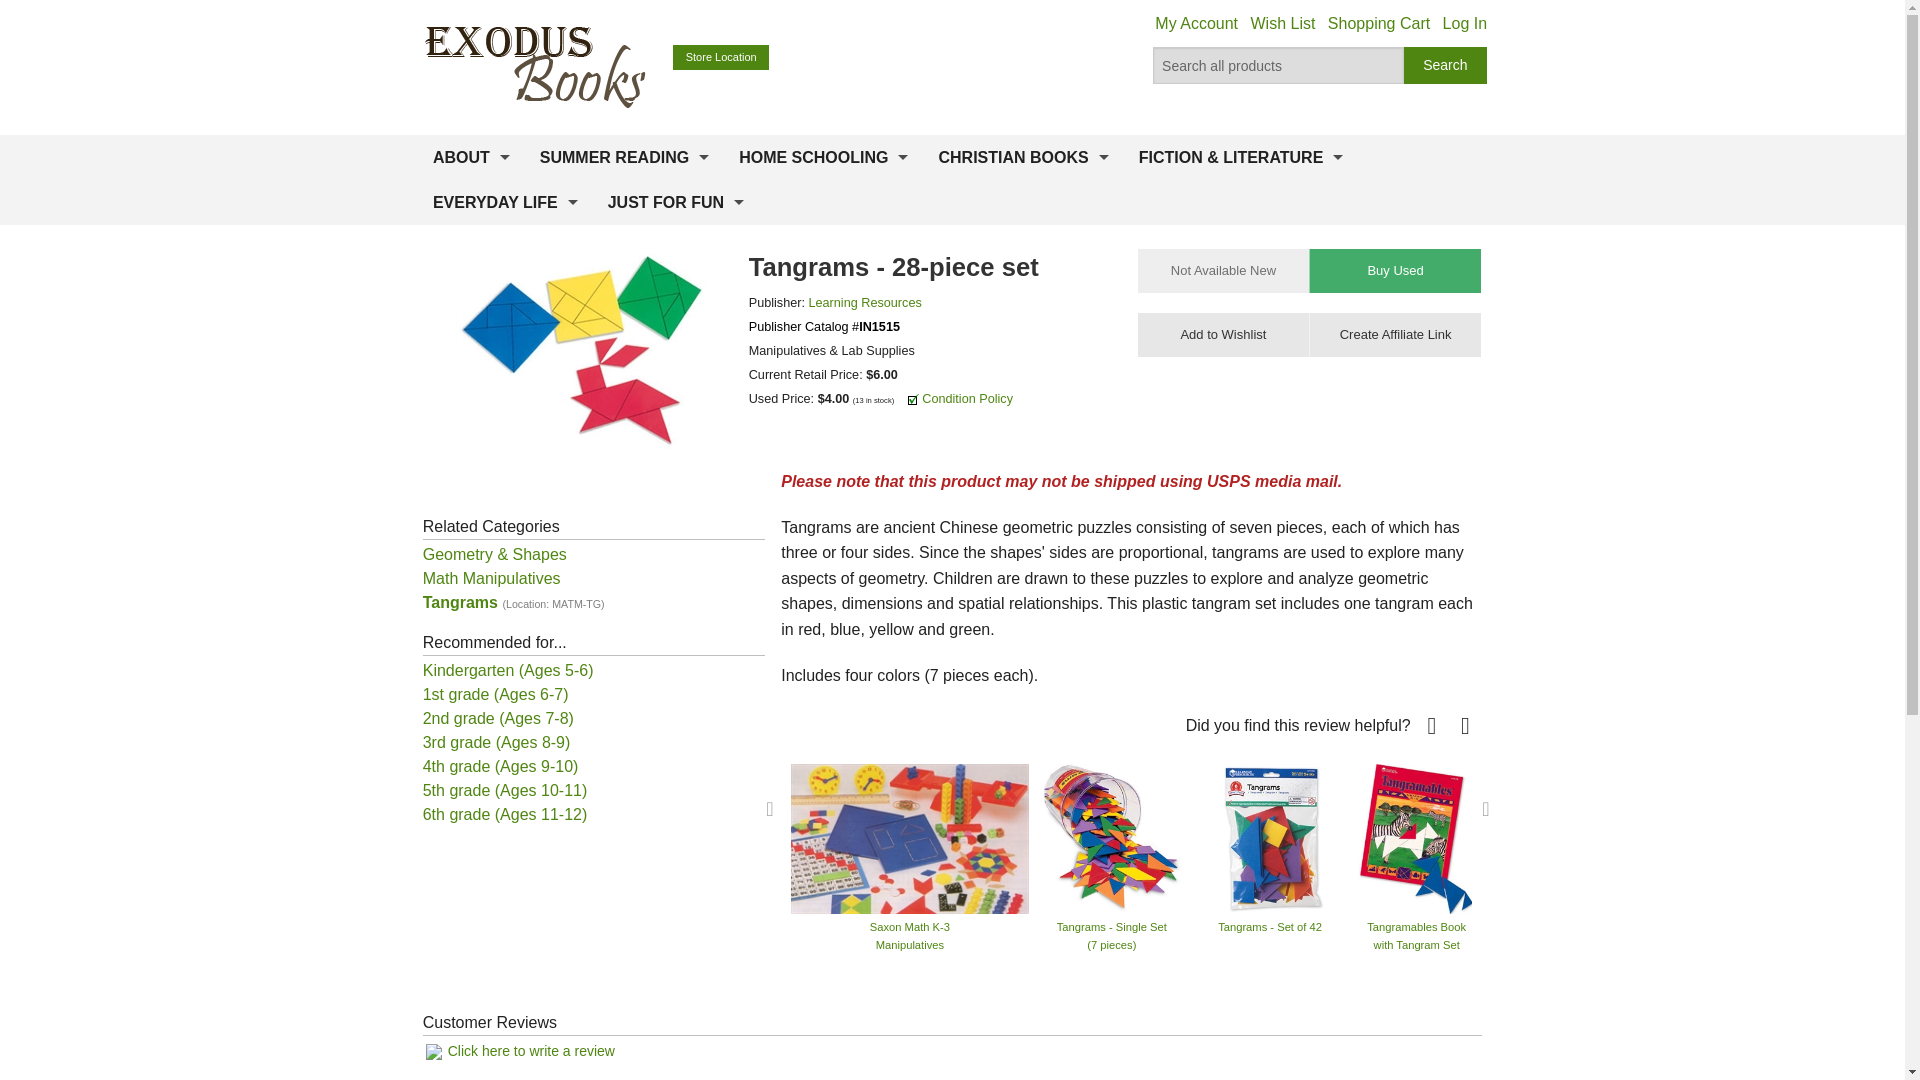  Describe the element at coordinates (1224, 335) in the screenshot. I see `Add to Wishlist` at that location.